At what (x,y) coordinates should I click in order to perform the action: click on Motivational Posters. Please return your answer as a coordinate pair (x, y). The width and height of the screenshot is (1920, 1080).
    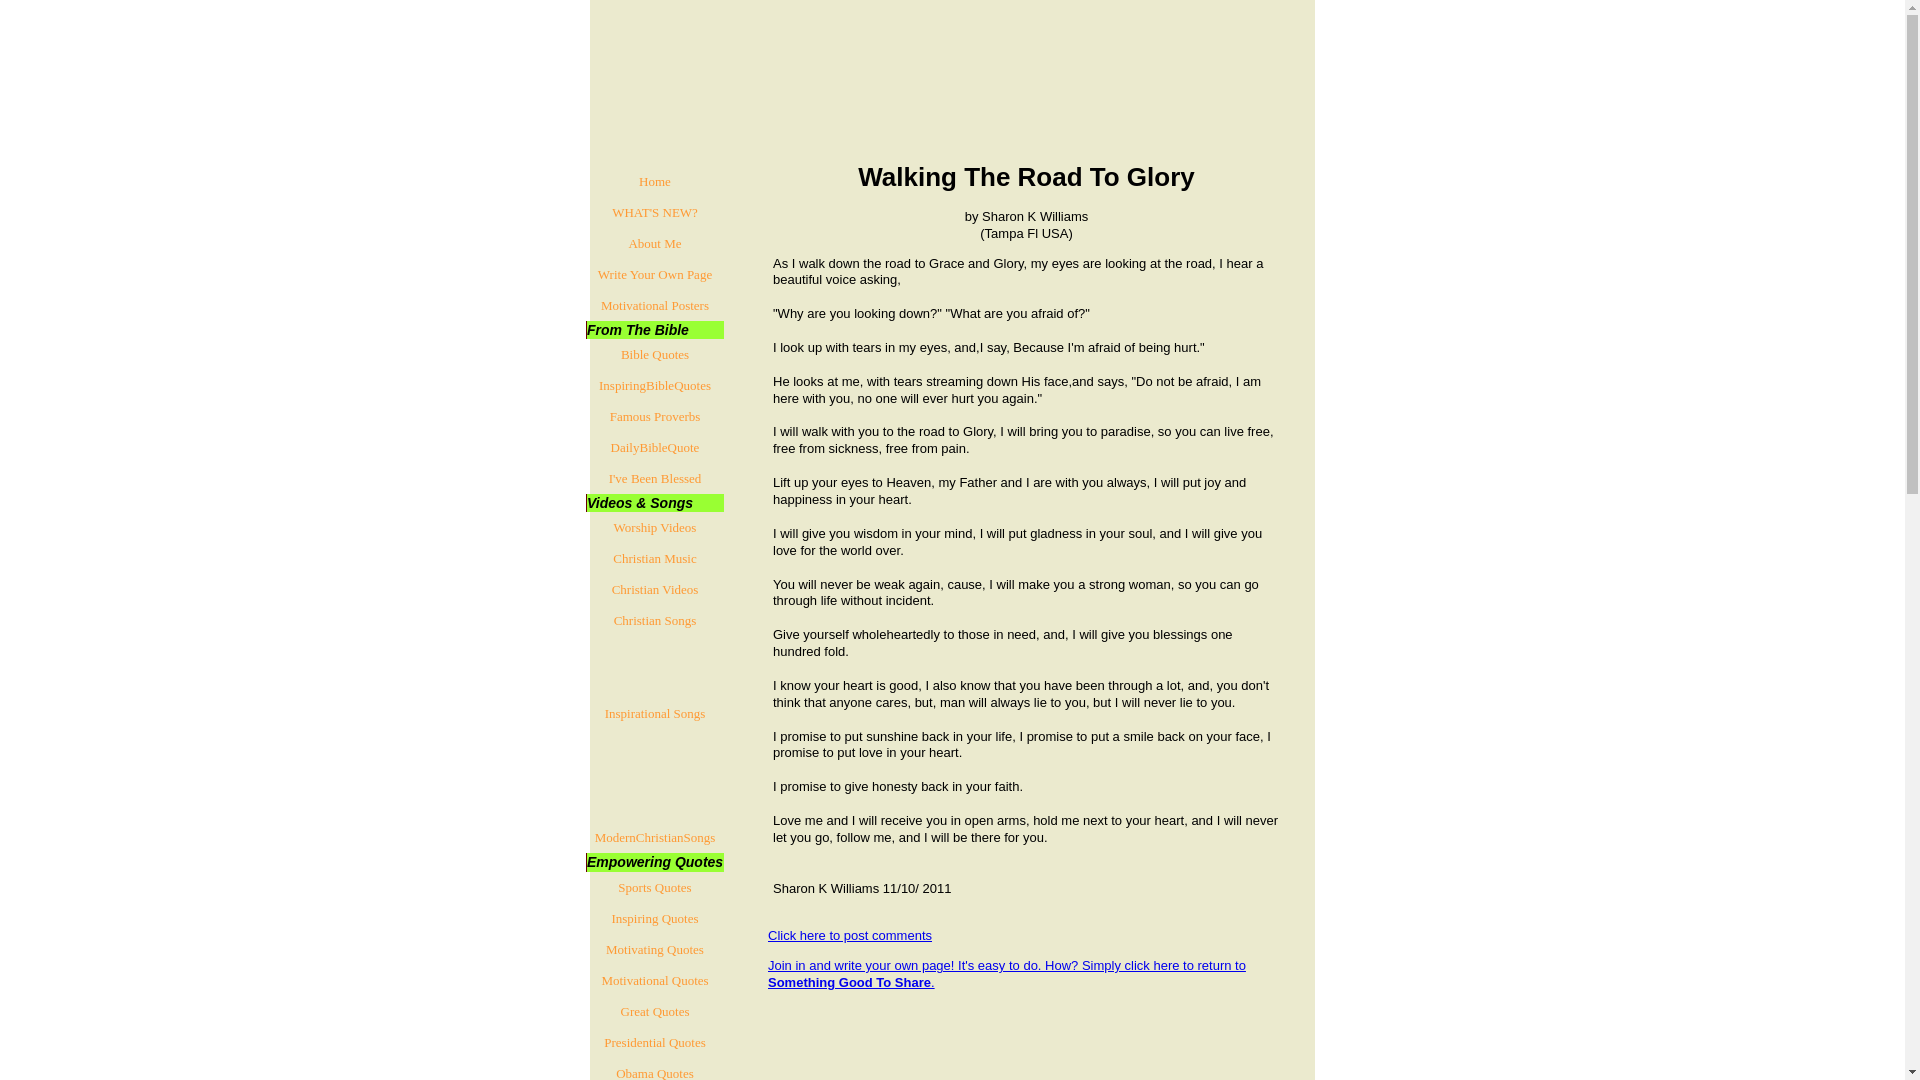
    Looking at the image, I should click on (654, 305).